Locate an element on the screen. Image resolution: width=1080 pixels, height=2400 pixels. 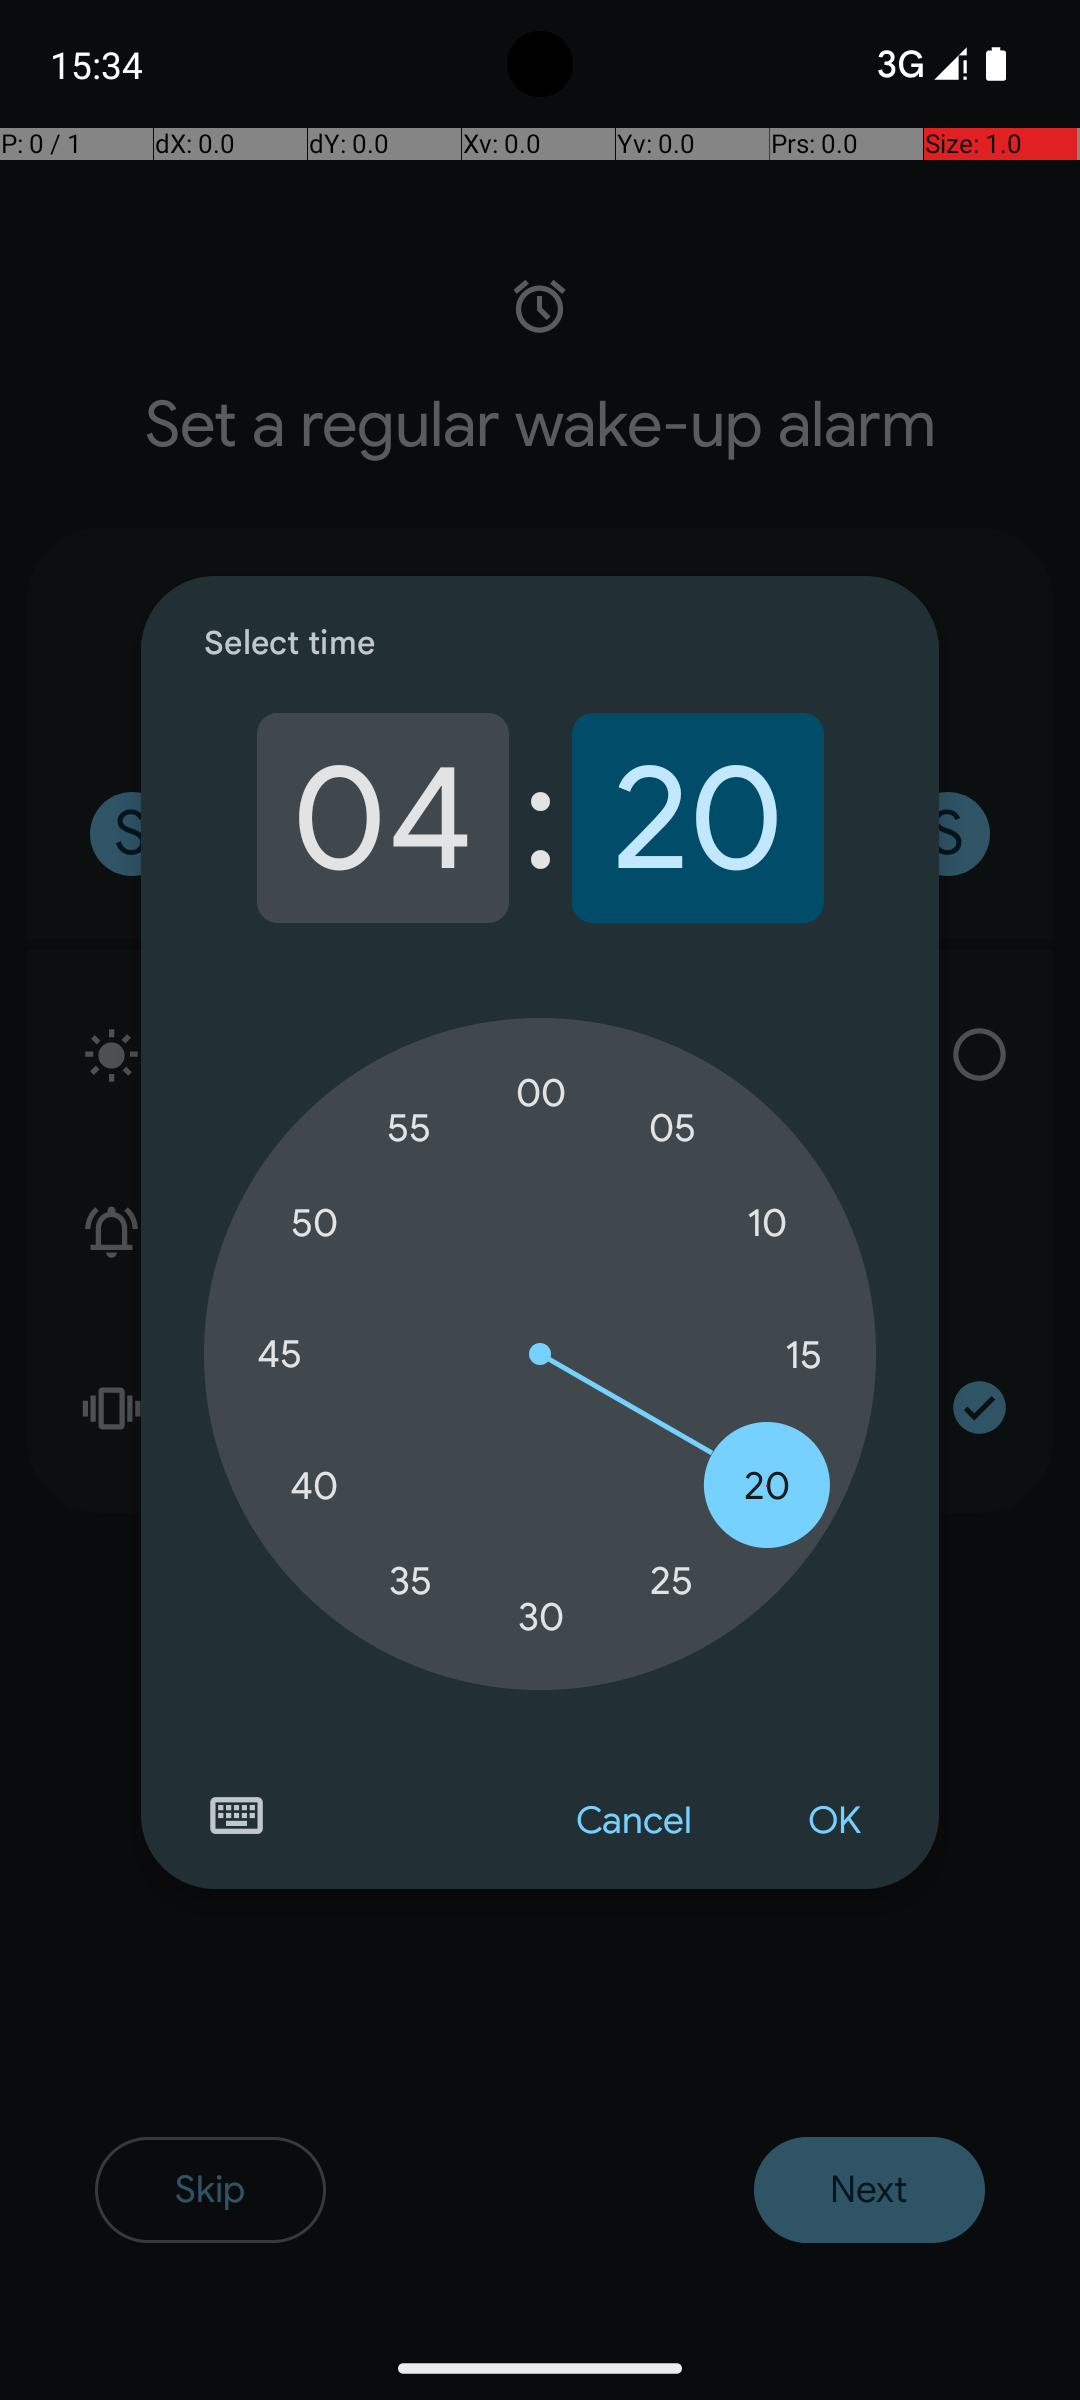
Cancel is located at coordinates (634, 1821).